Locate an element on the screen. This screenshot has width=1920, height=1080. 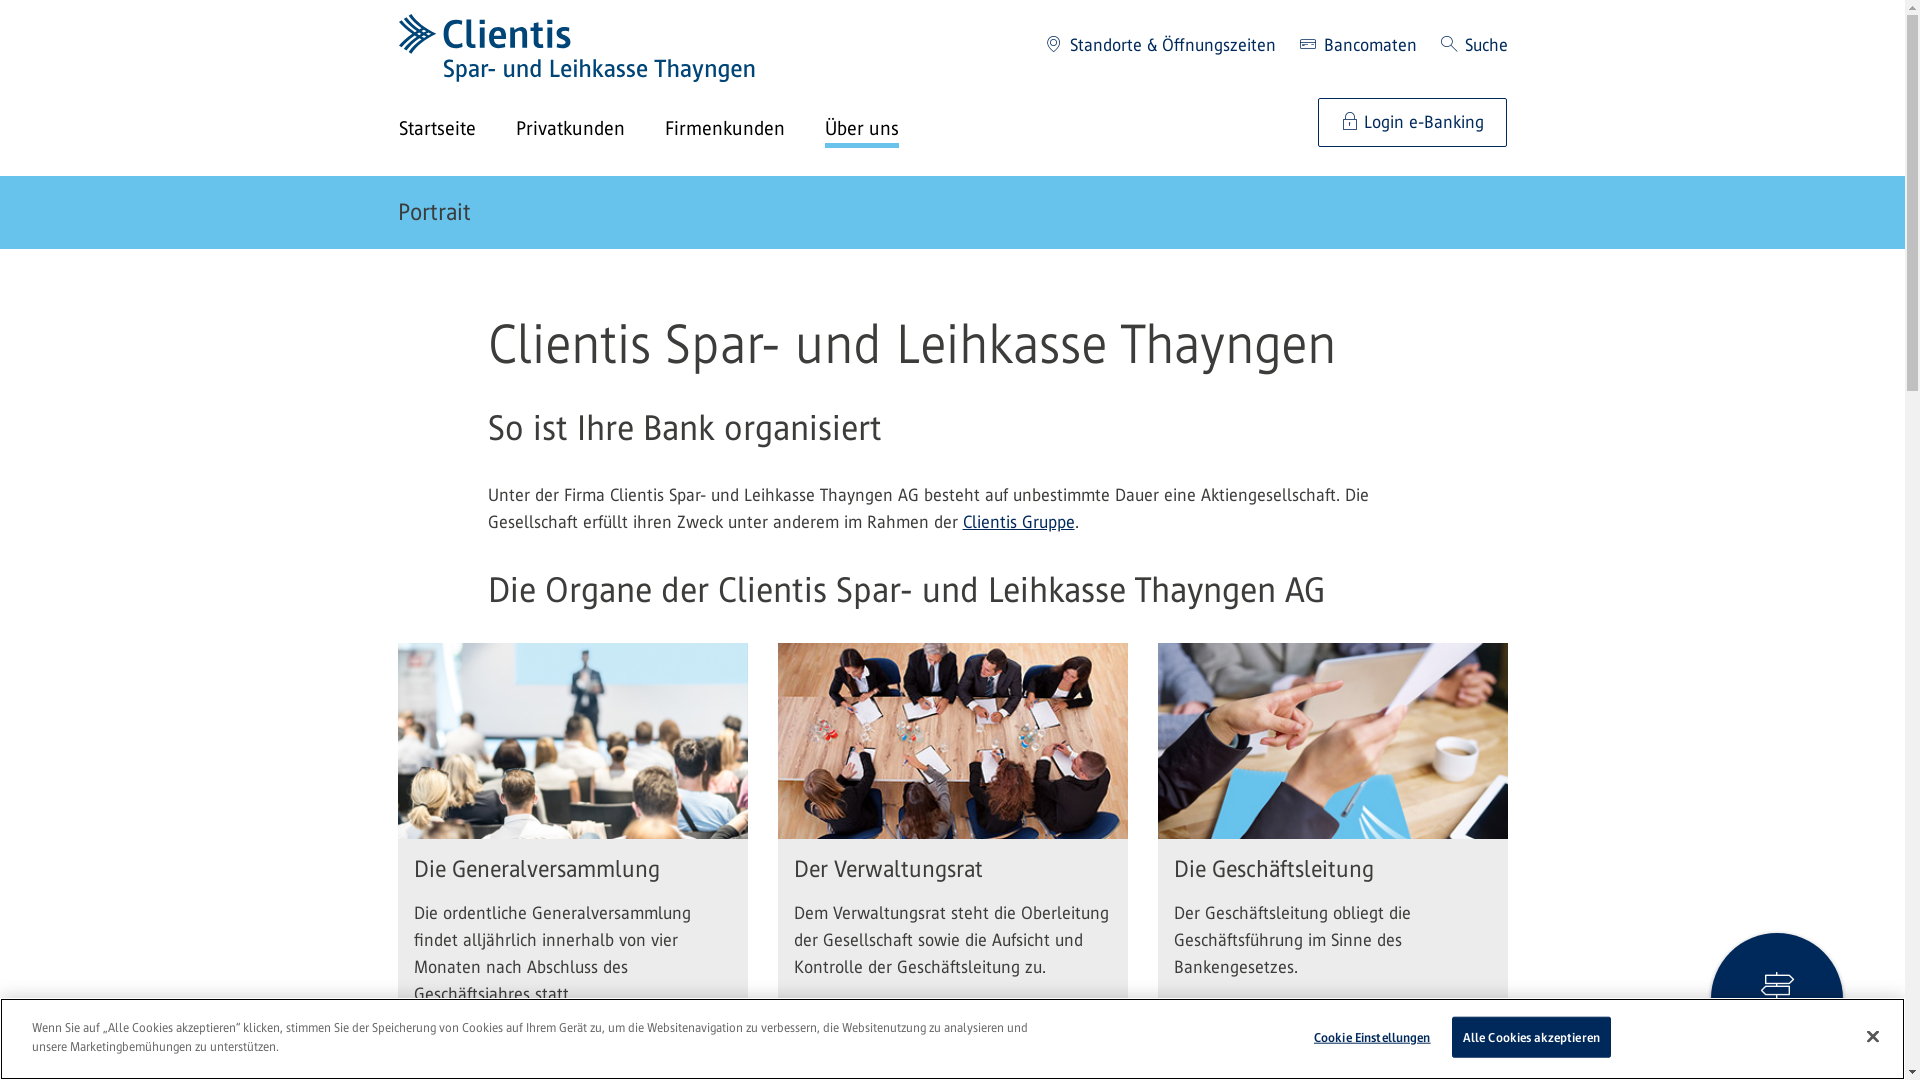
Alle Cookies akzeptieren is located at coordinates (1532, 1038).